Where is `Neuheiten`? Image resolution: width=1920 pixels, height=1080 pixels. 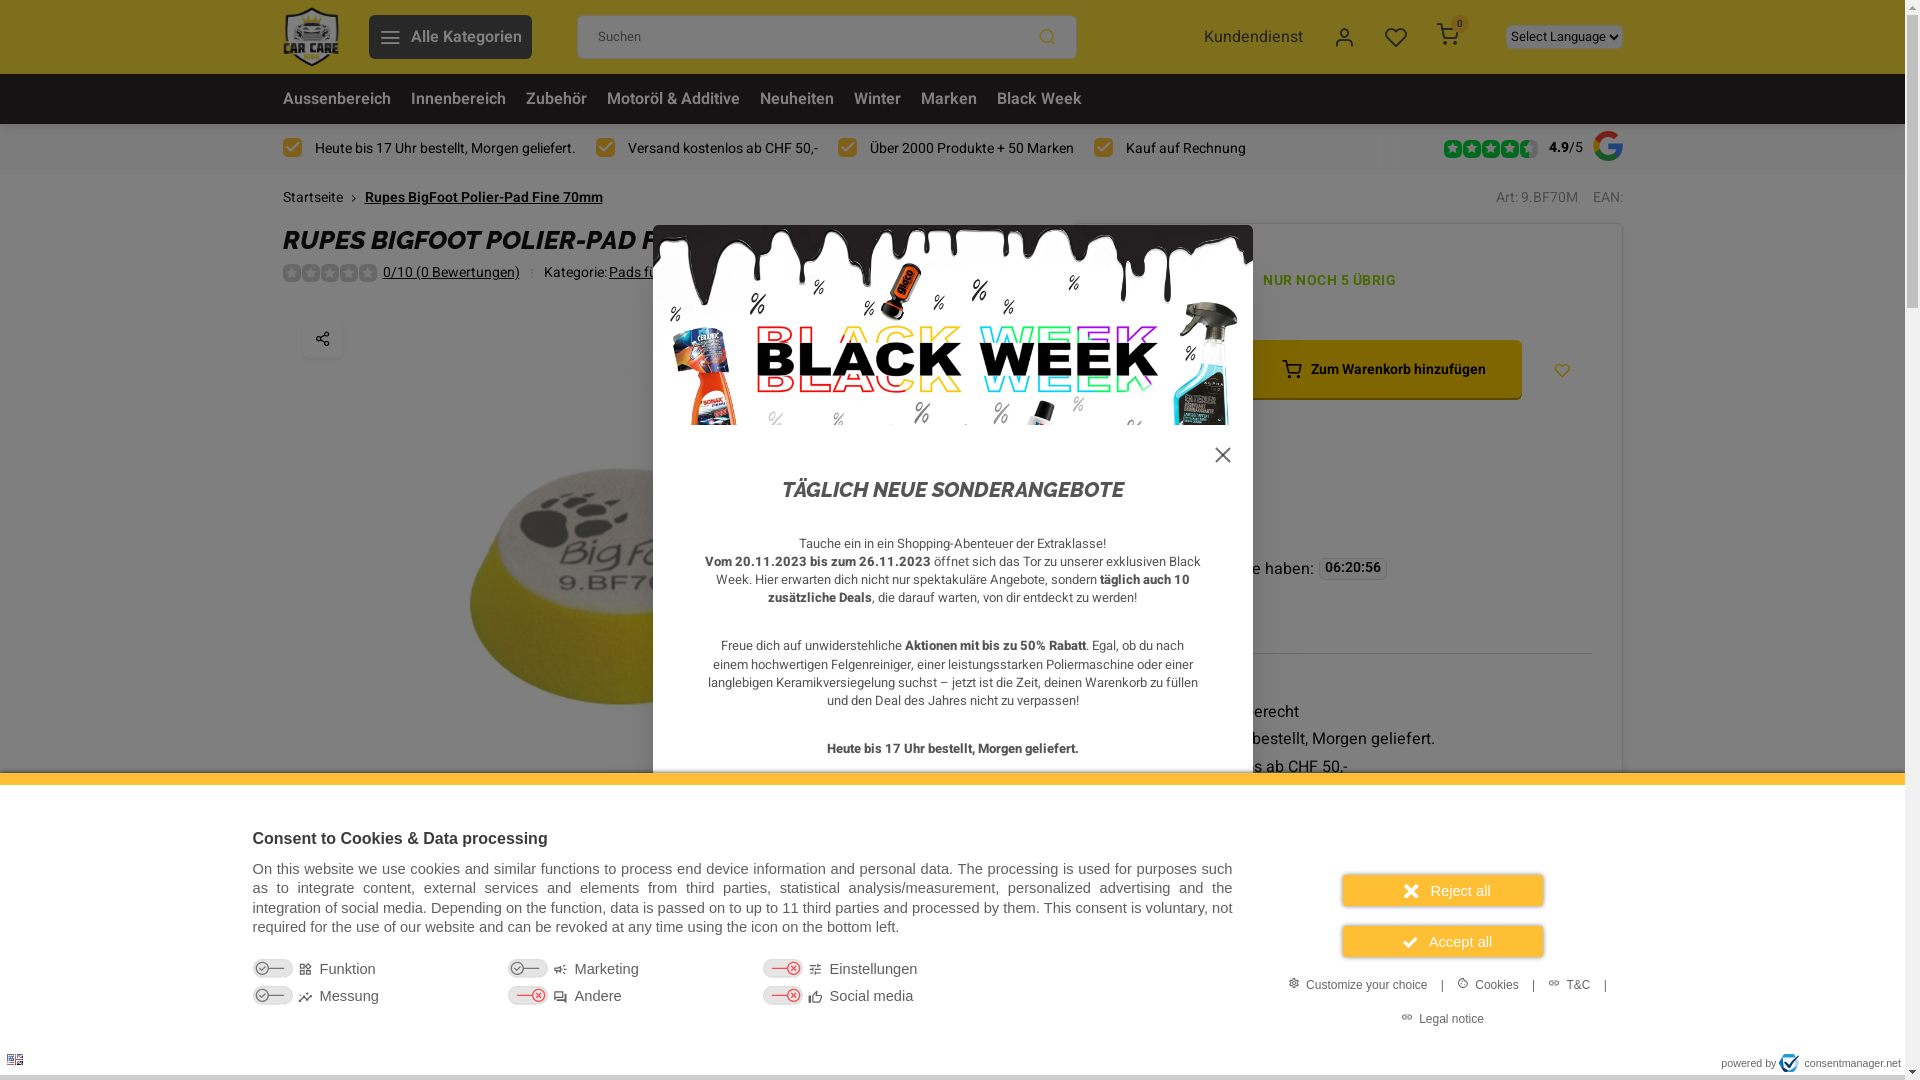 Neuheiten is located at coordinates (797, 99).